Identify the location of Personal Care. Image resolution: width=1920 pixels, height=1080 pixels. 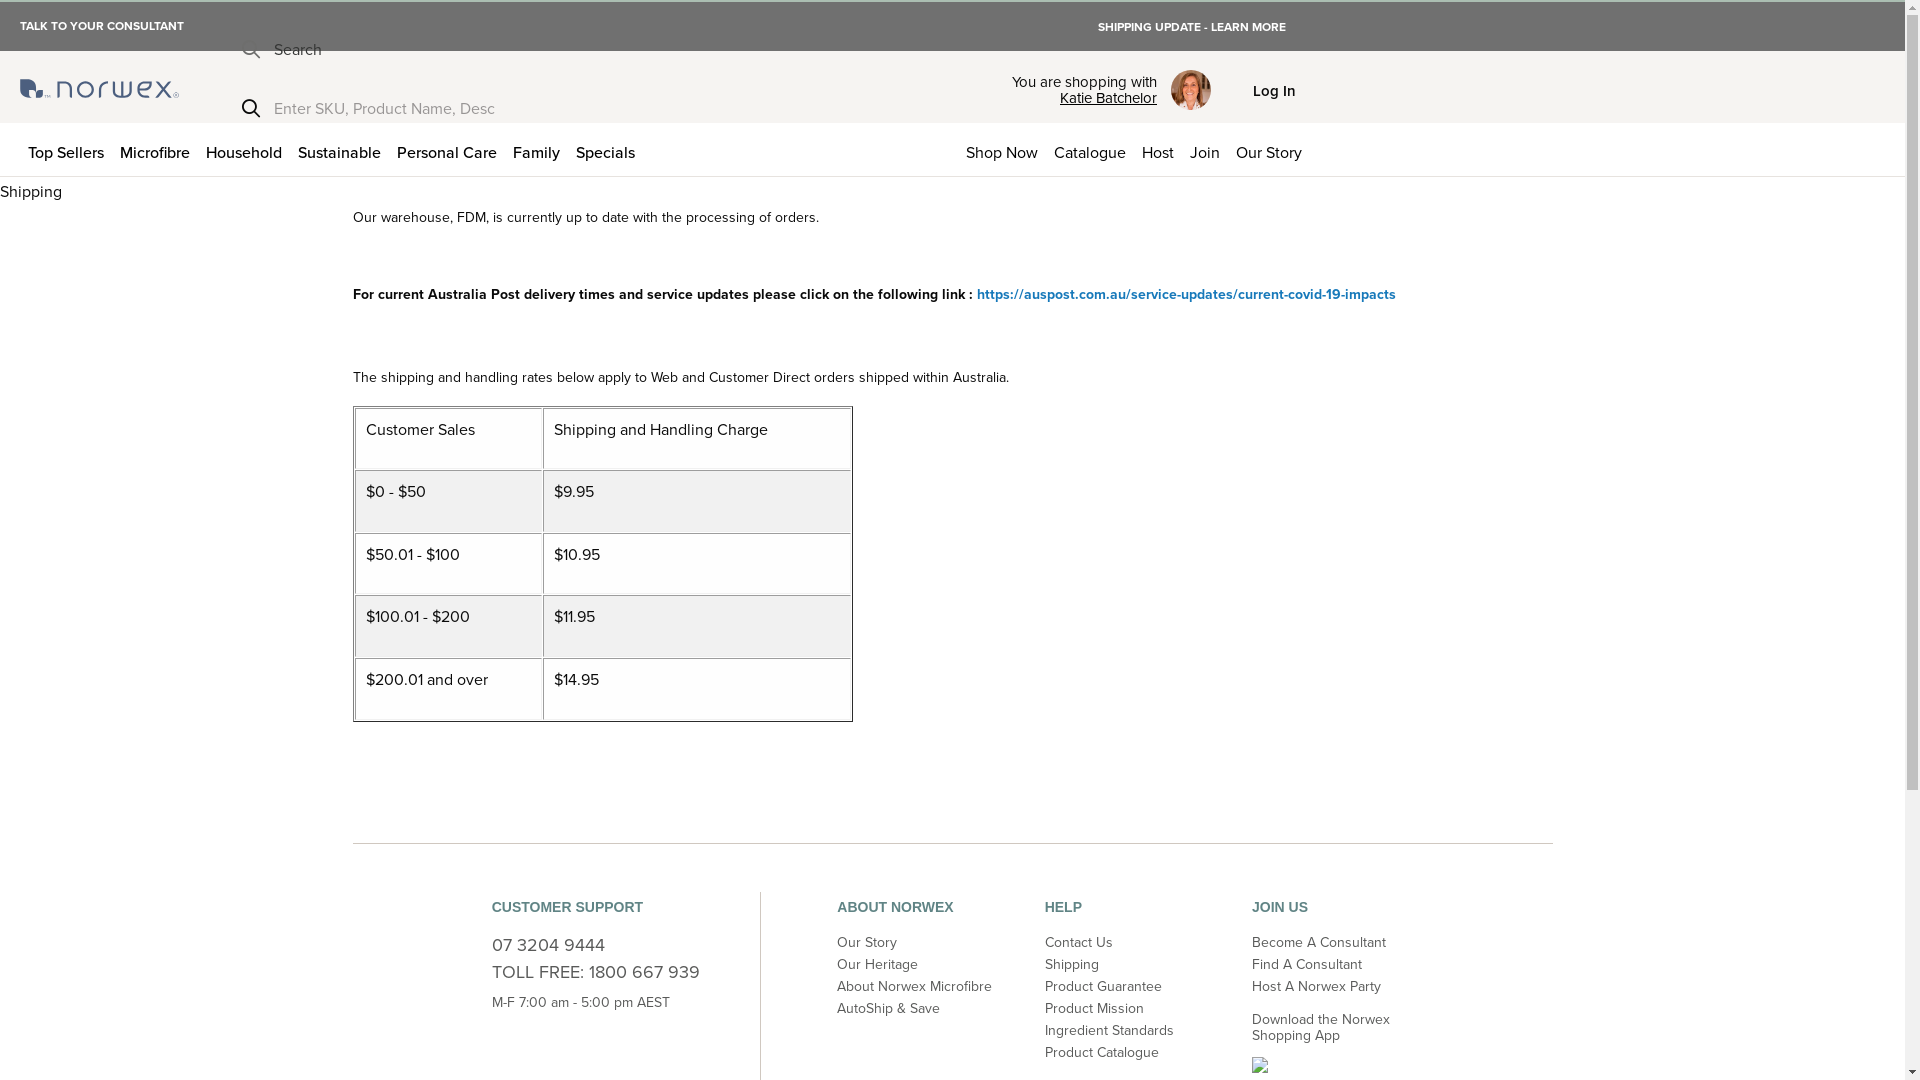
(446, 150).